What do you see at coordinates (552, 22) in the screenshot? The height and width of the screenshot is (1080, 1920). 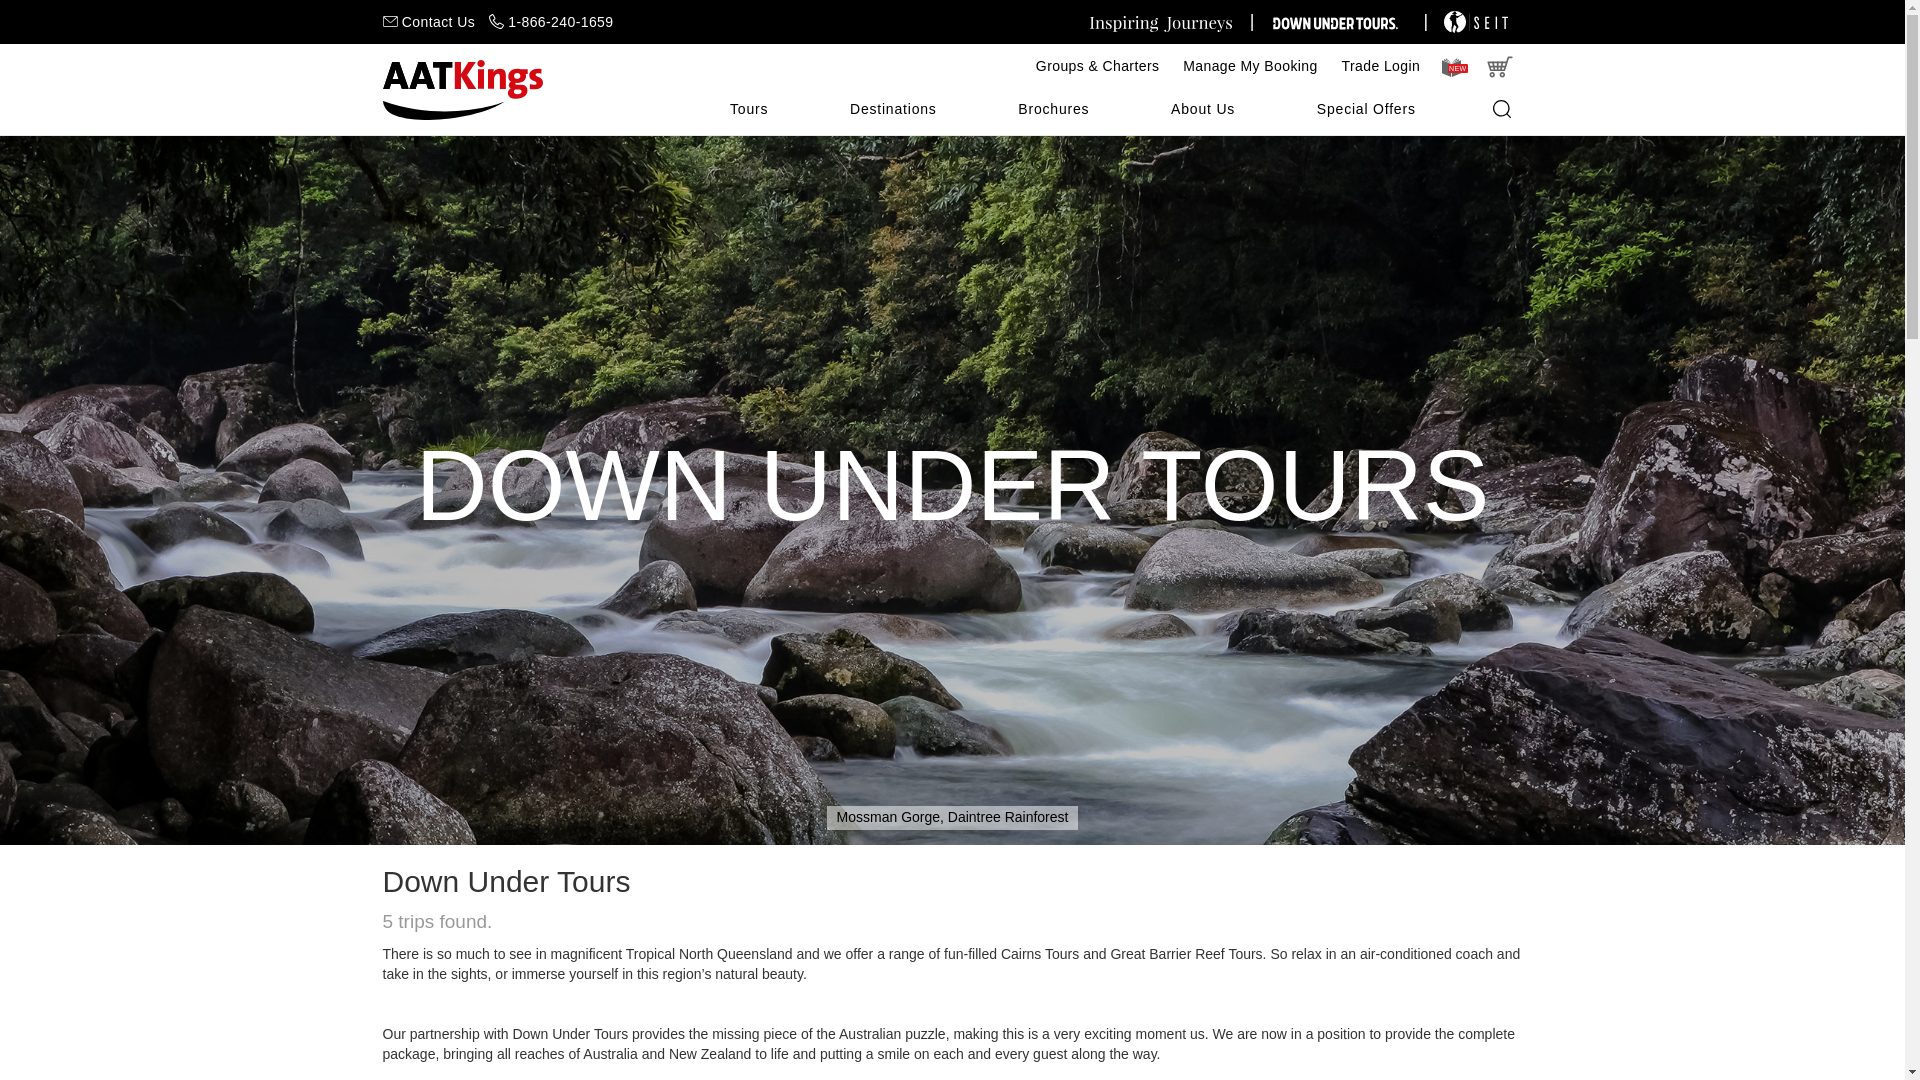 I see `1-866-240-1659` at bounding box center [552, 22].